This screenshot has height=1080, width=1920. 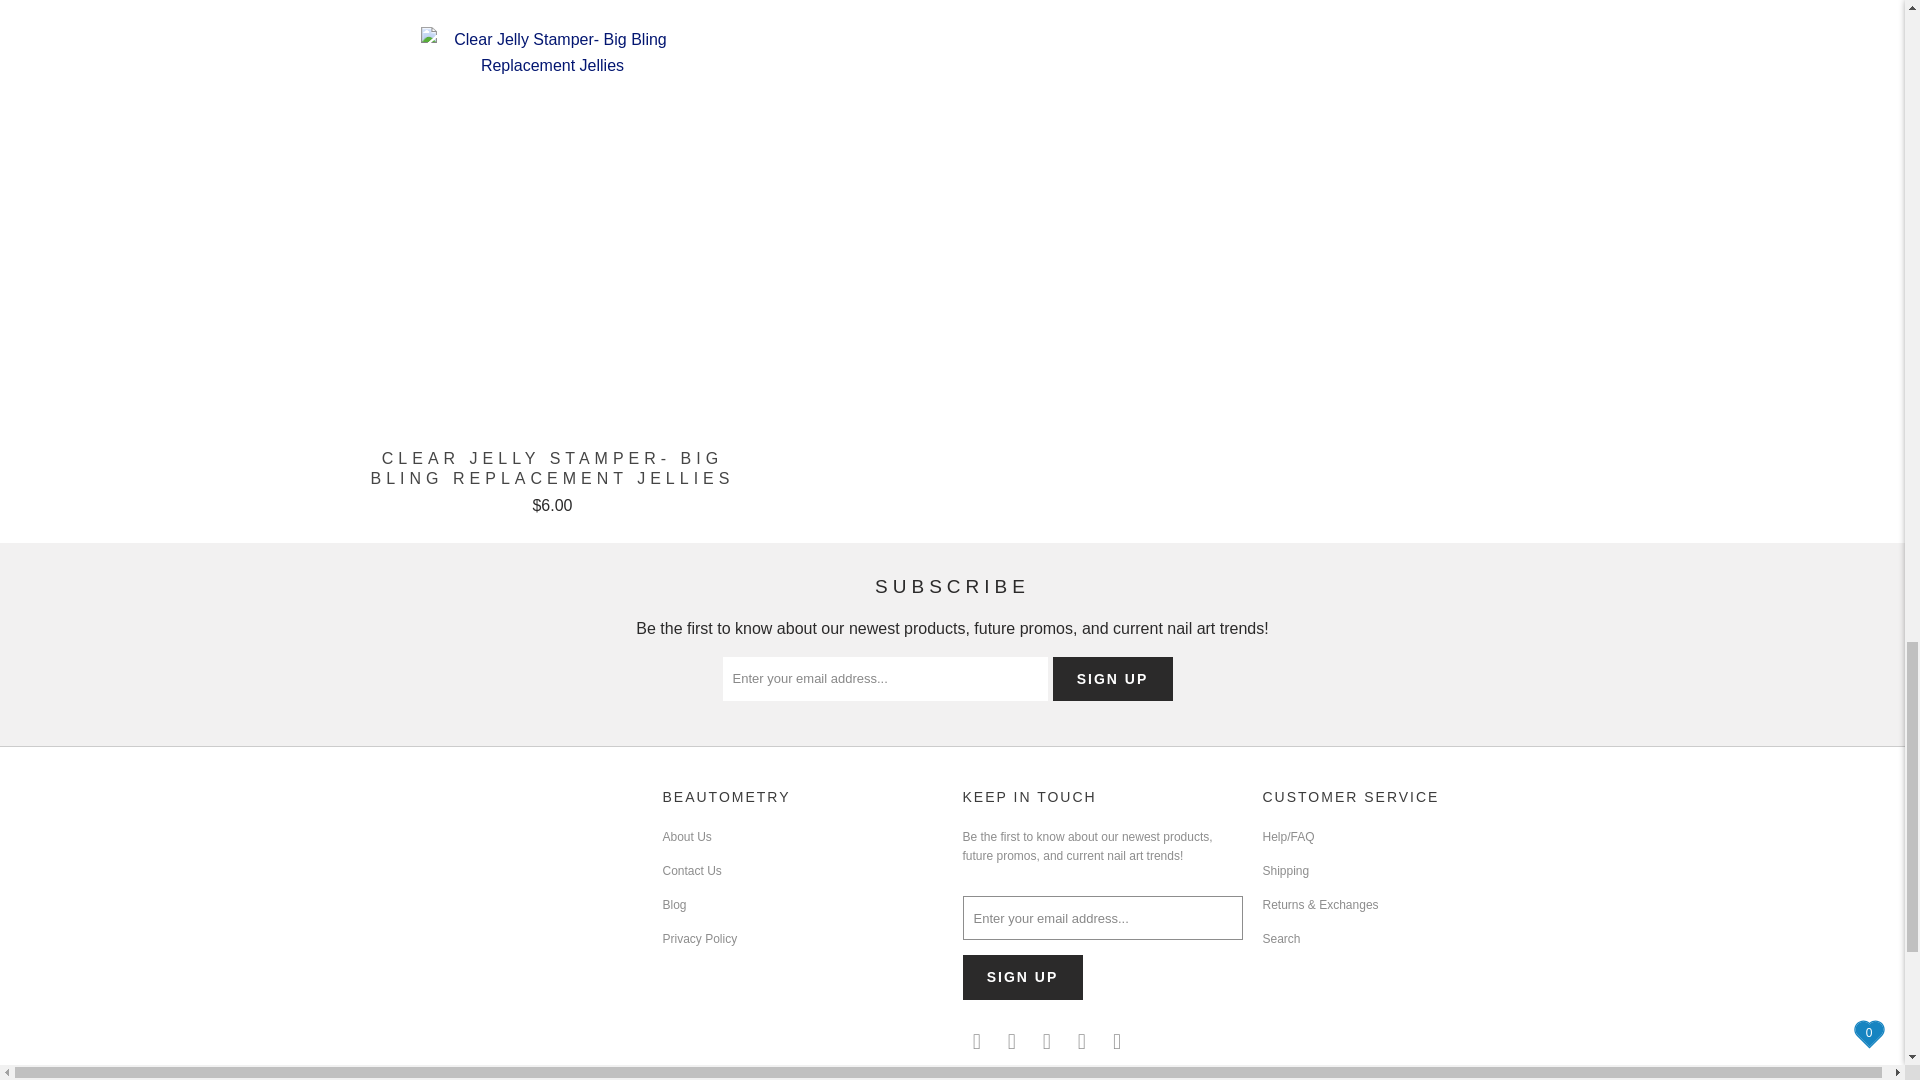 What do you see at coordinates (1022, 977) in the screenshot?
I see `Sign Up` at bounding box center [1022, 977].